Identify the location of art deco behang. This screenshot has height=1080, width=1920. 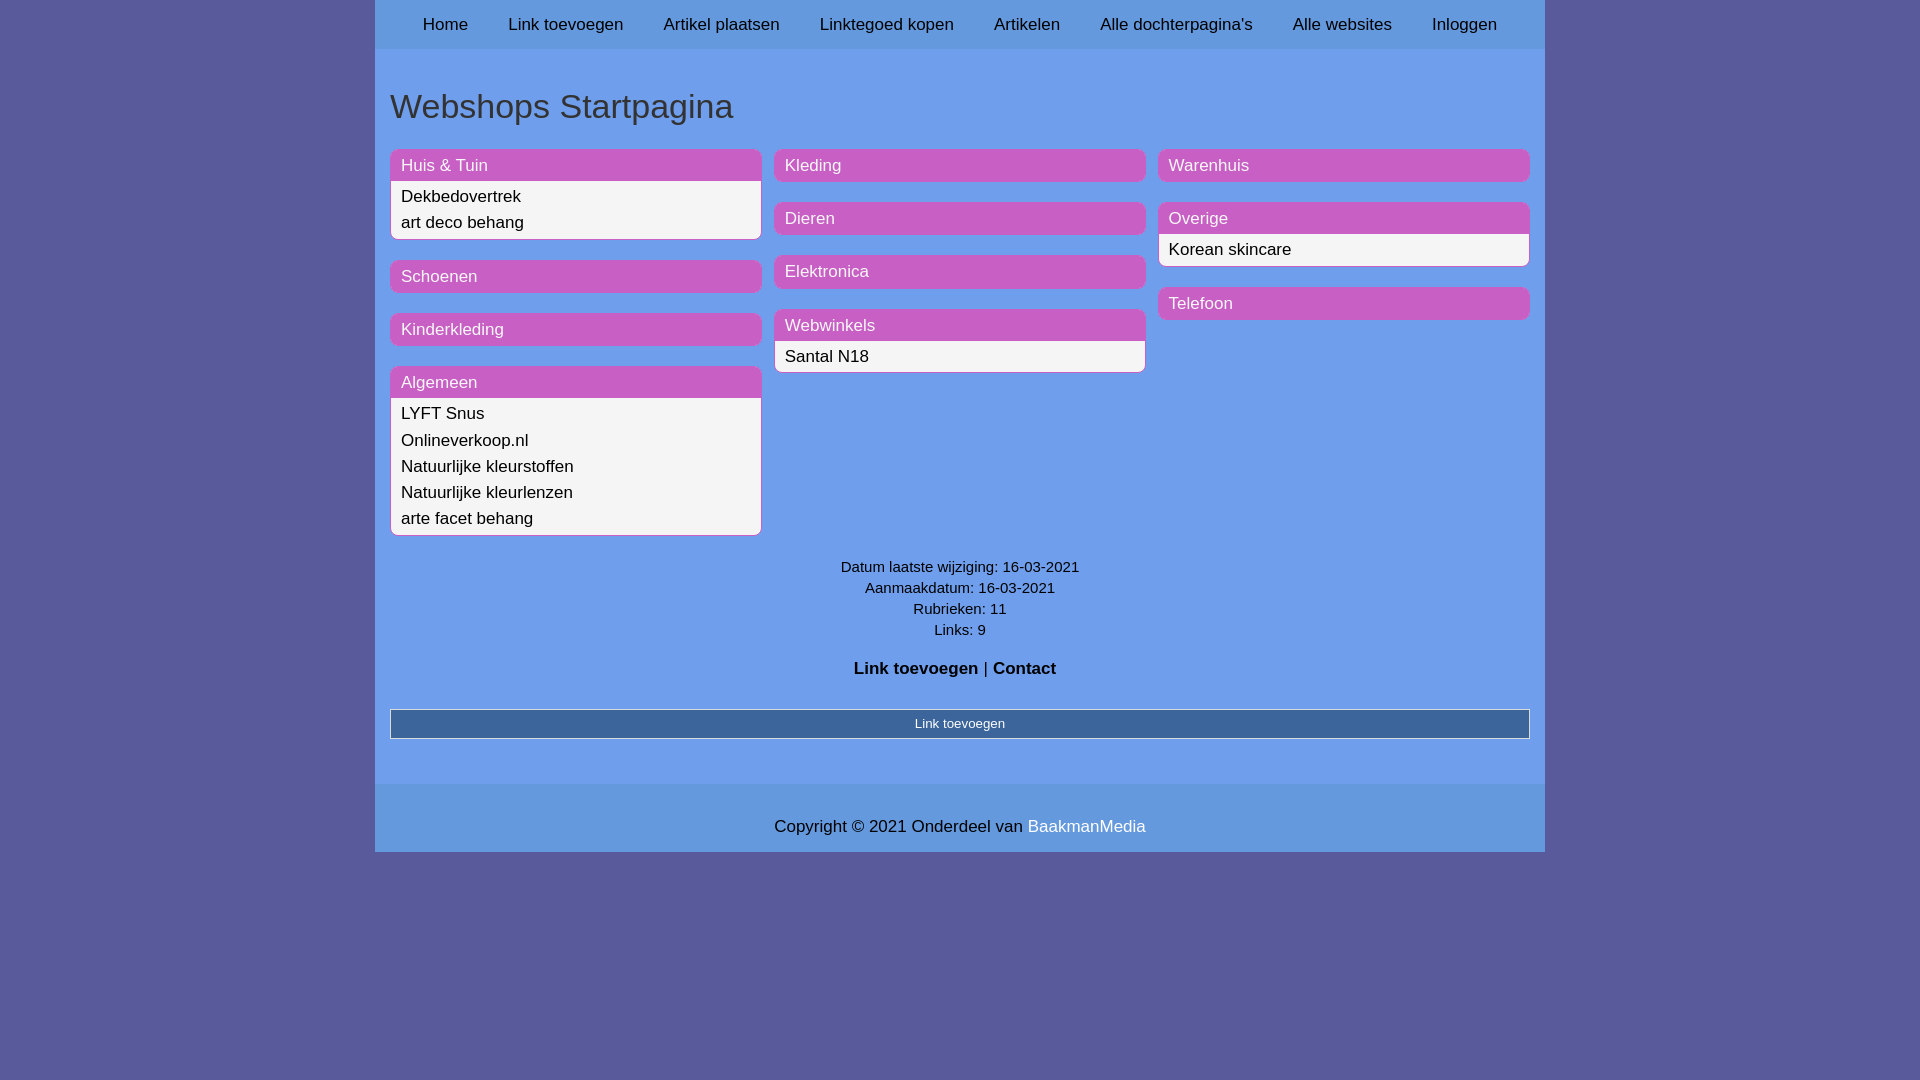
(462, 222).